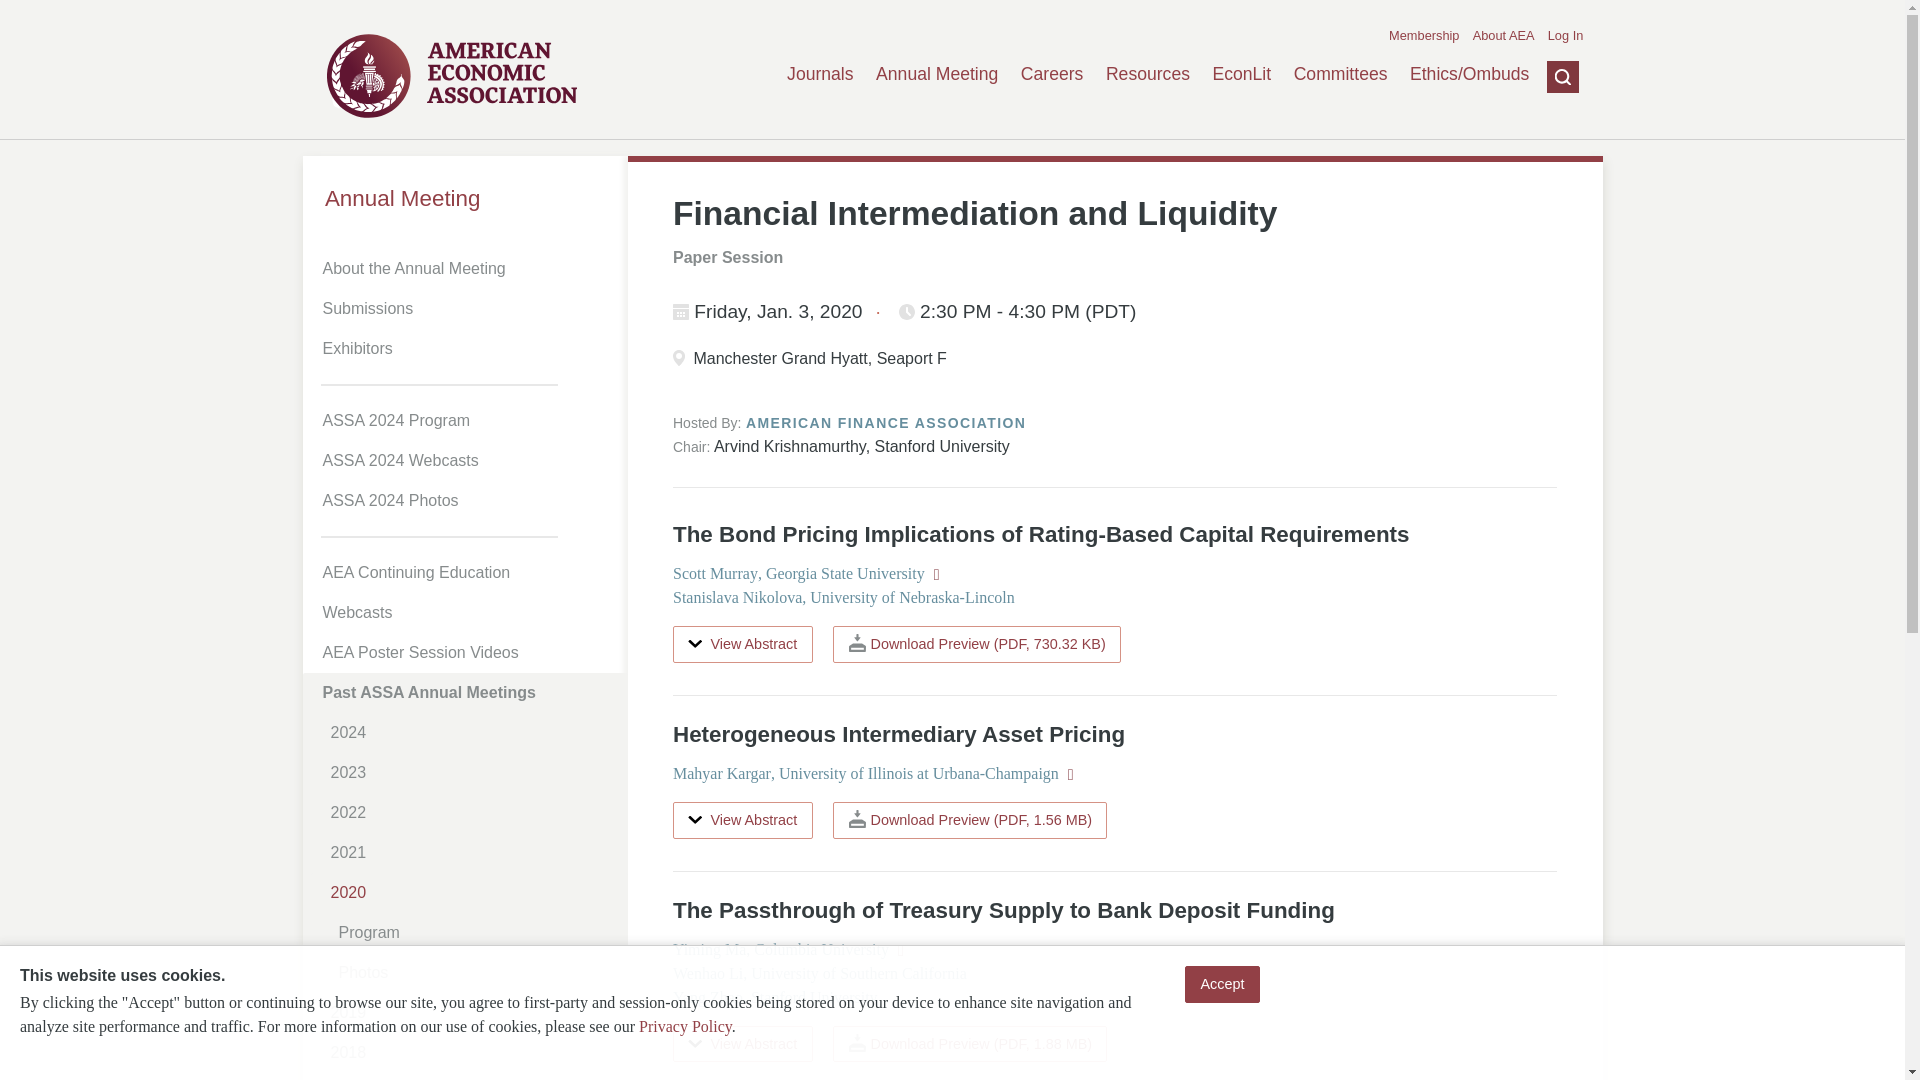  What do you see at coordinates (468, 612) in the screenshot?
I see `Webcasts` at bounding box center [468, 612].